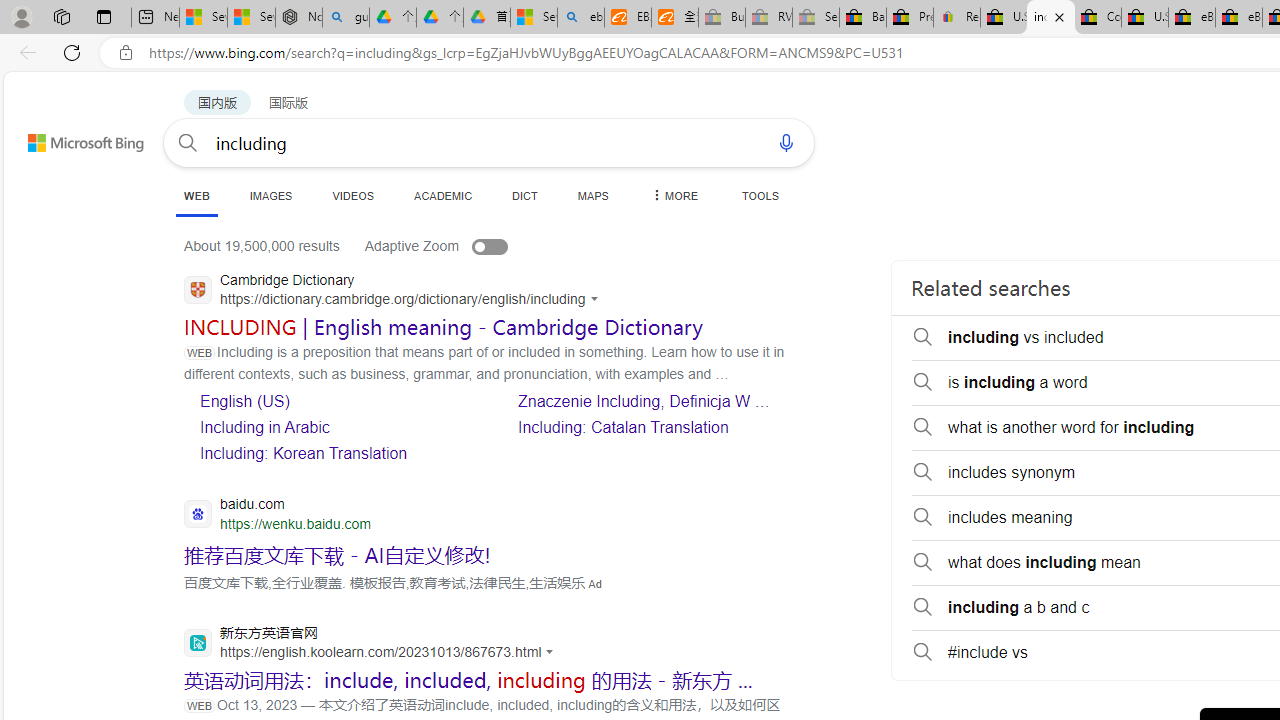  Describe the element at coordinates (304, 453) in the screenshot. I see `Including: Korean Translation` at that location.